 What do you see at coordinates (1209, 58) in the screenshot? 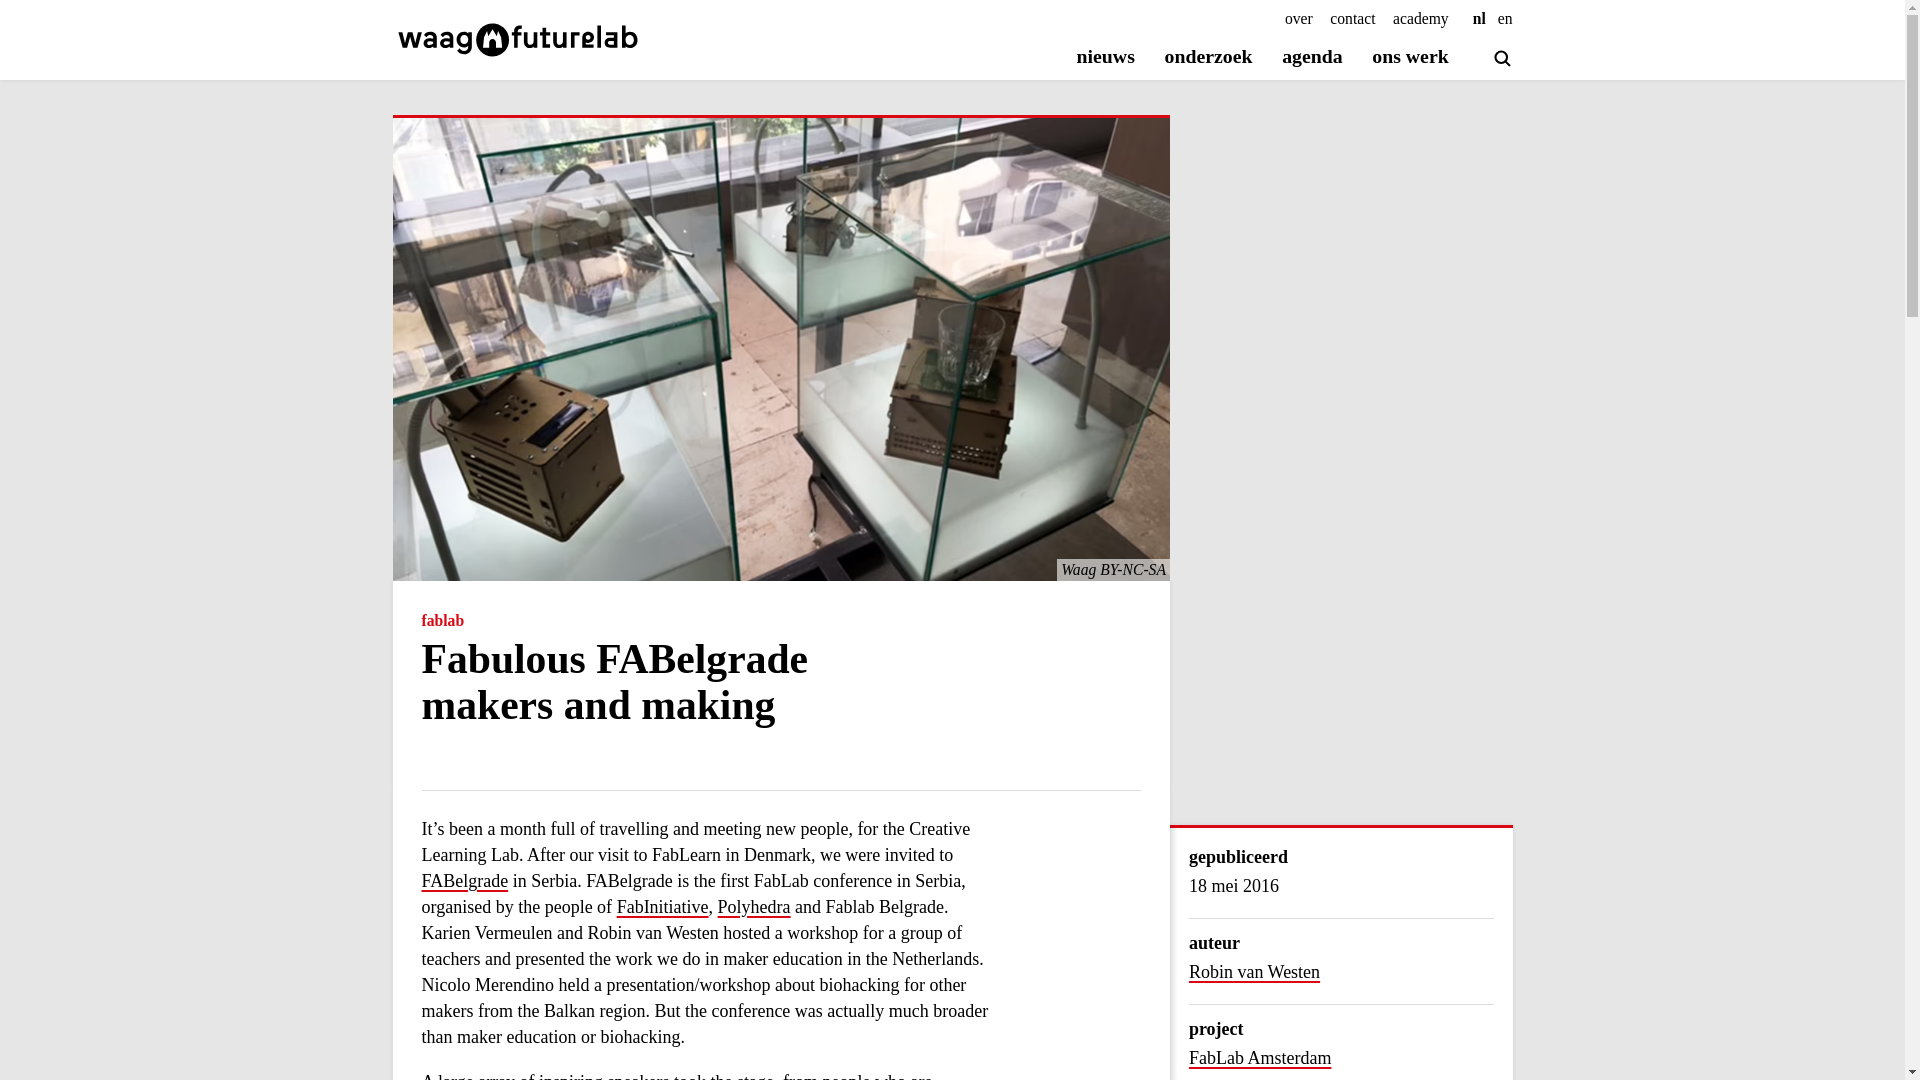
I see `onderzoek` at bounding box center [1209, 58].